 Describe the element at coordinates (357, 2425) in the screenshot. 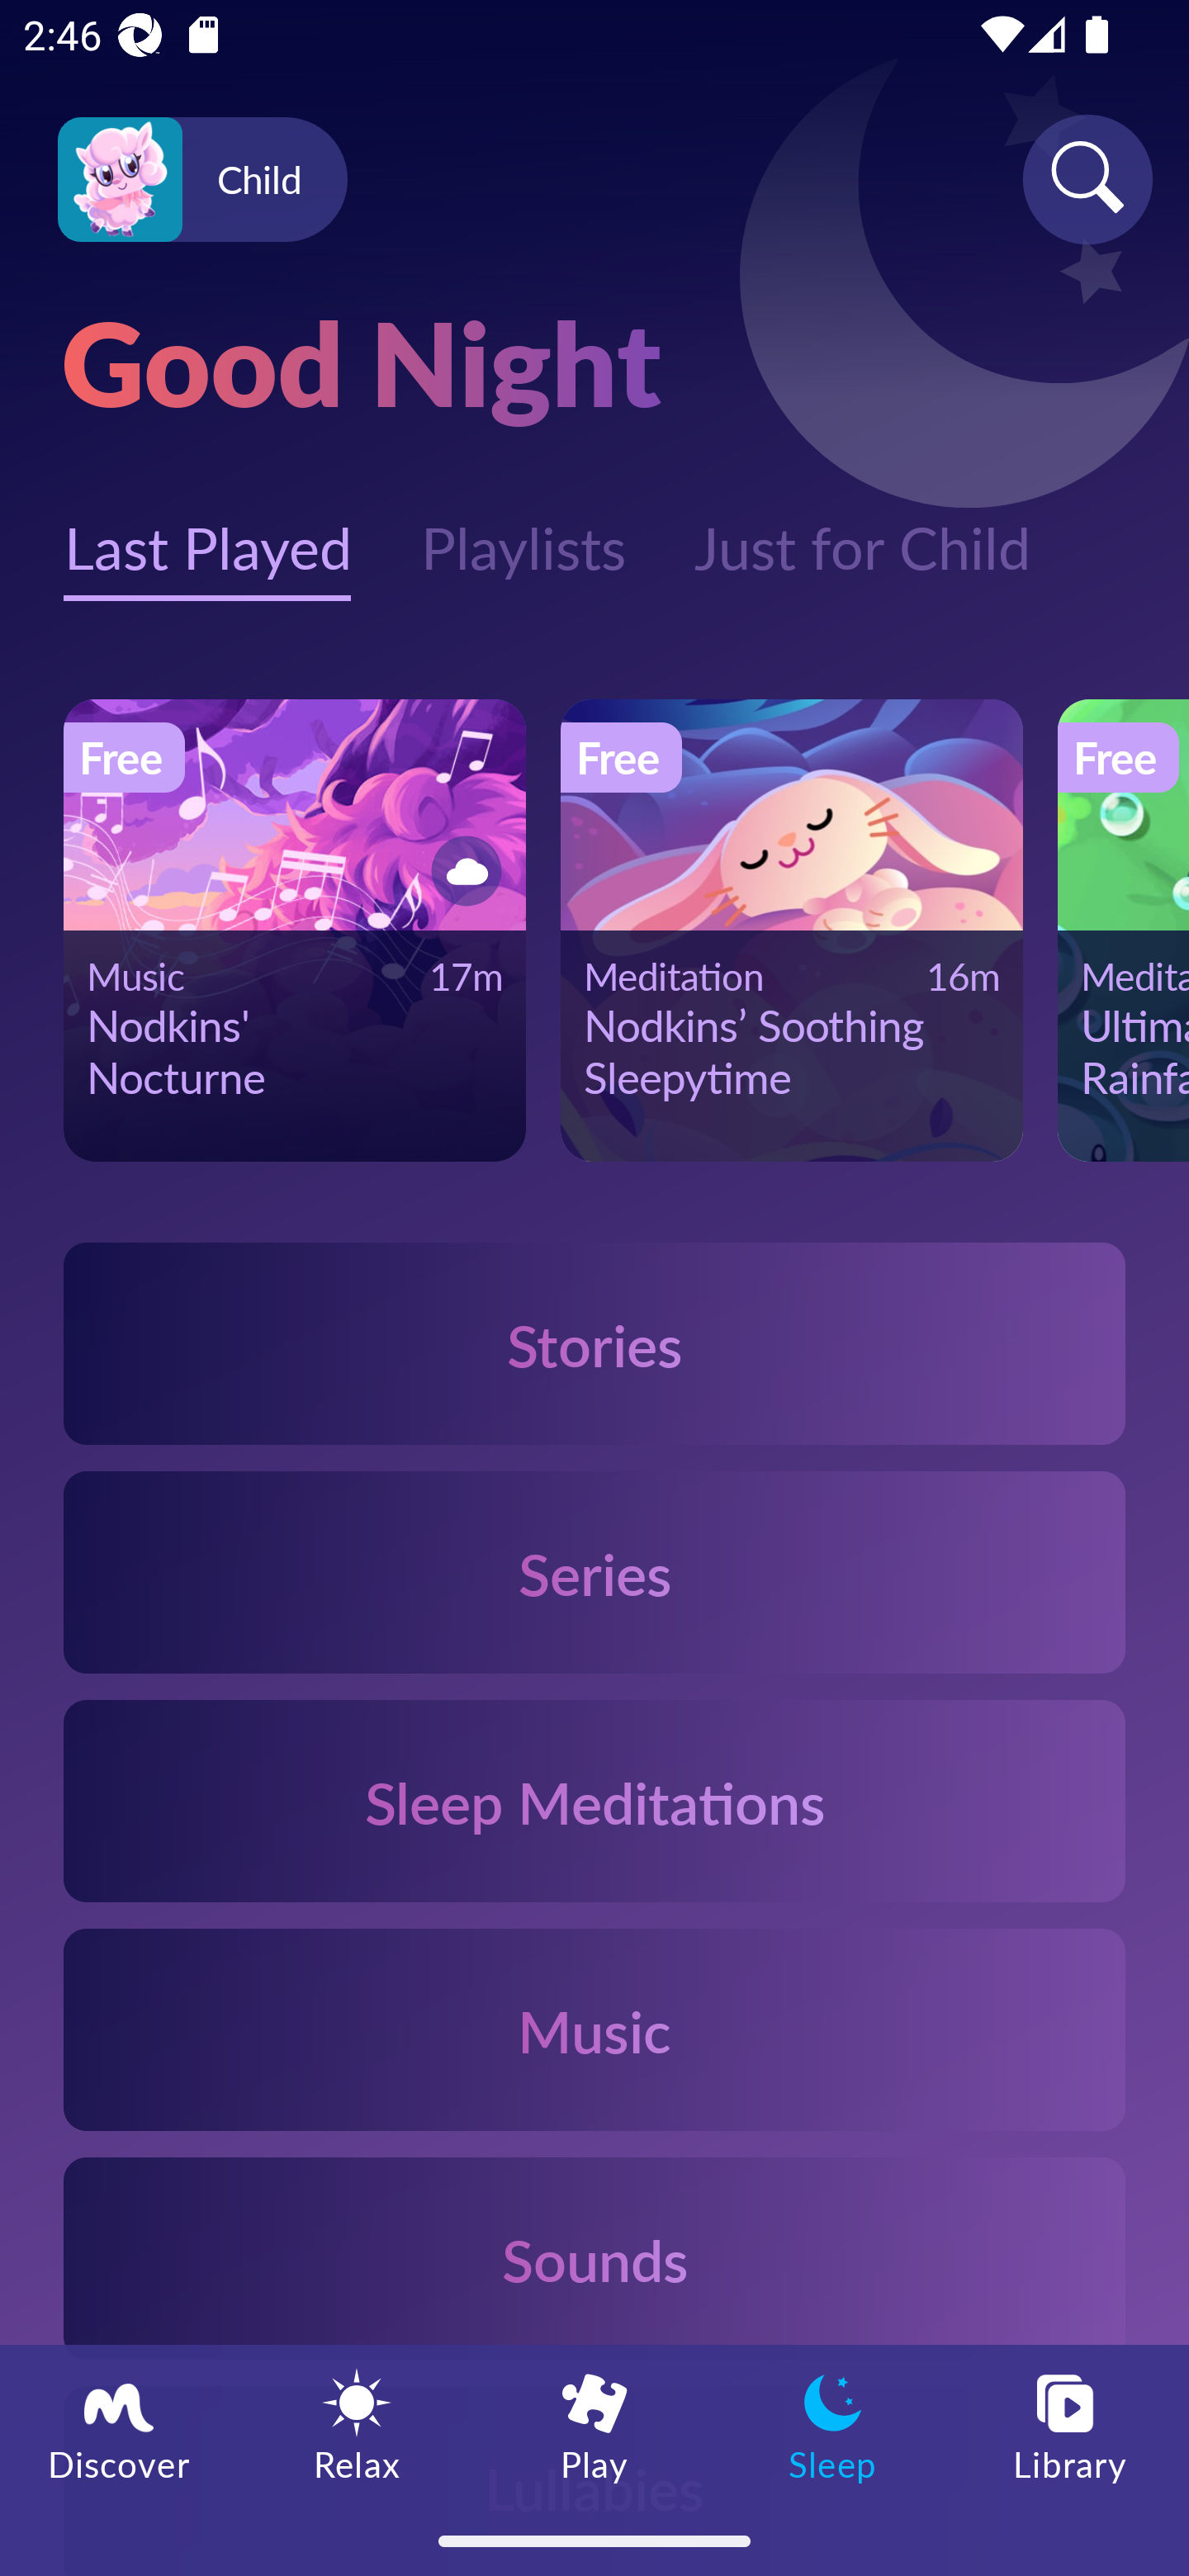

I see `Relax` at that location.